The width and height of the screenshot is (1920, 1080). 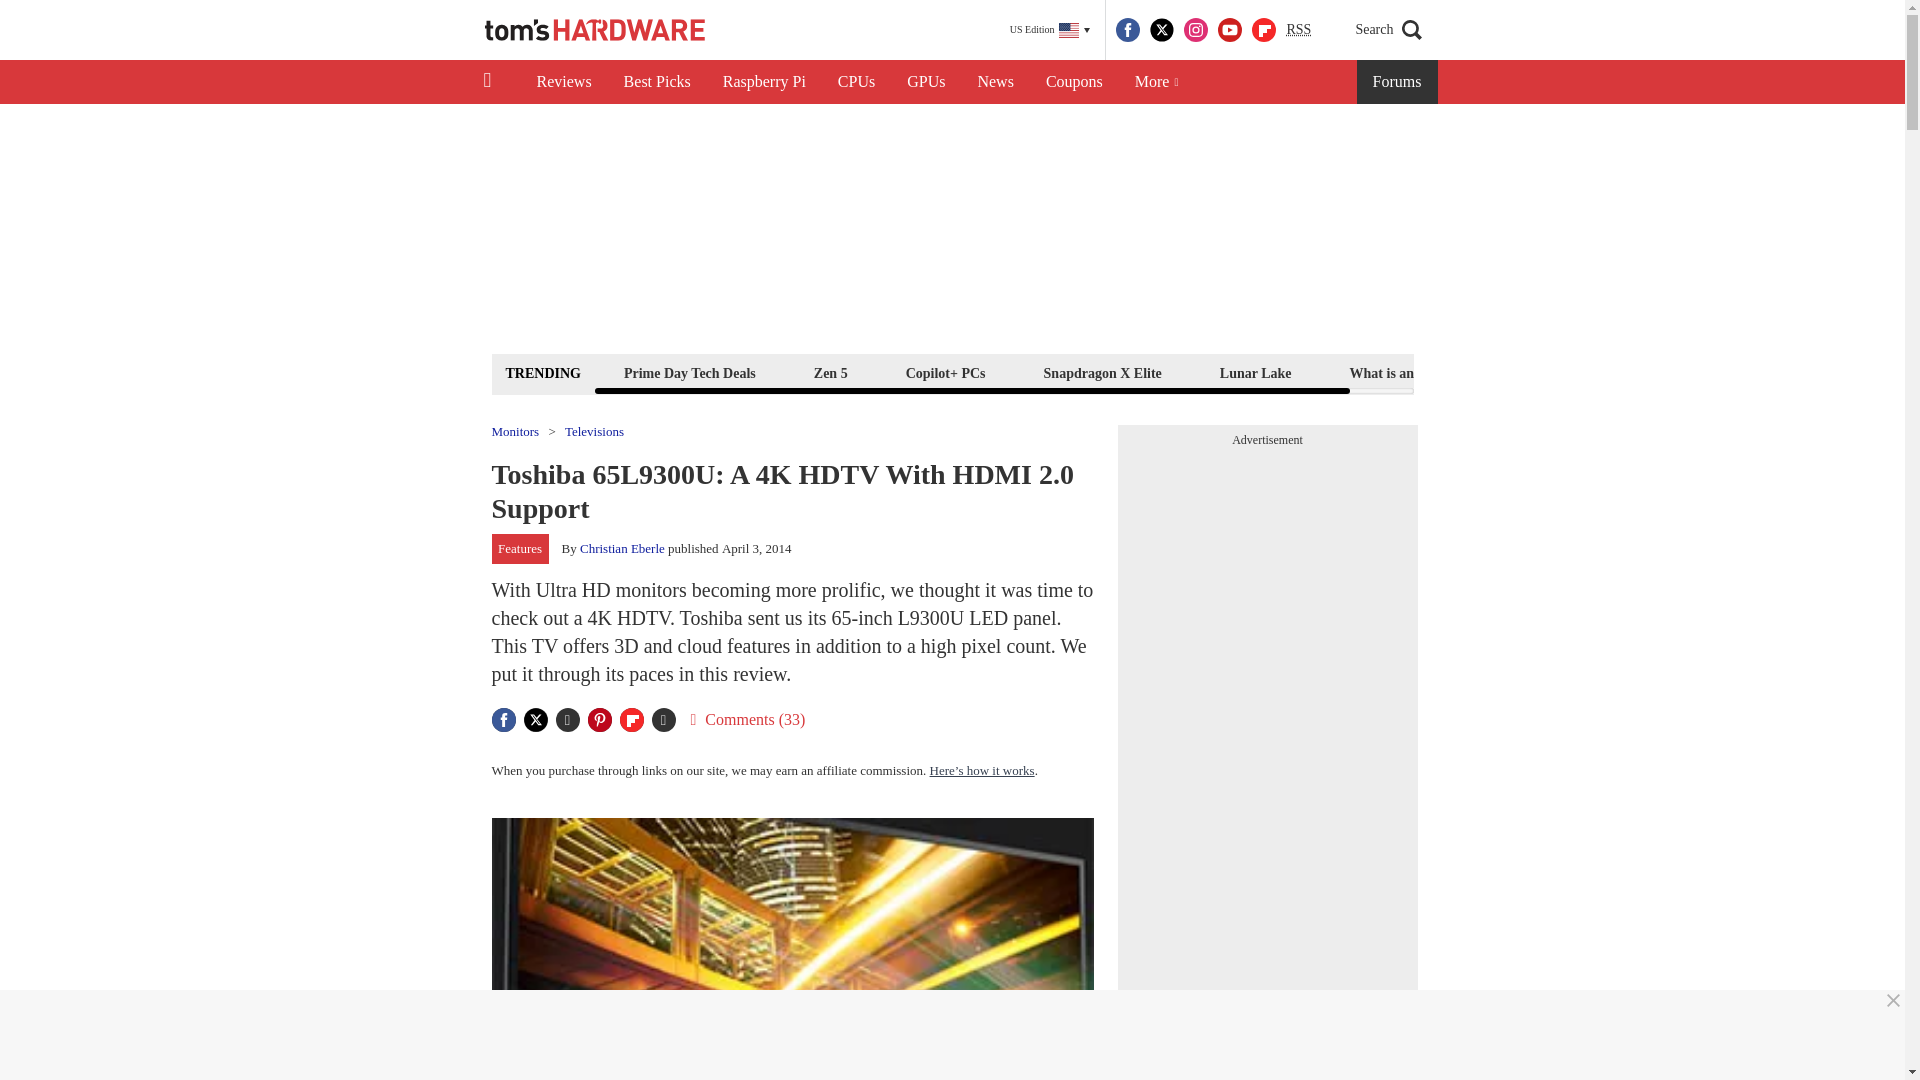 What do you see at coordinates (563, 82) in the screenshot?
I see `Reviews` at bounding box center [563, 82].